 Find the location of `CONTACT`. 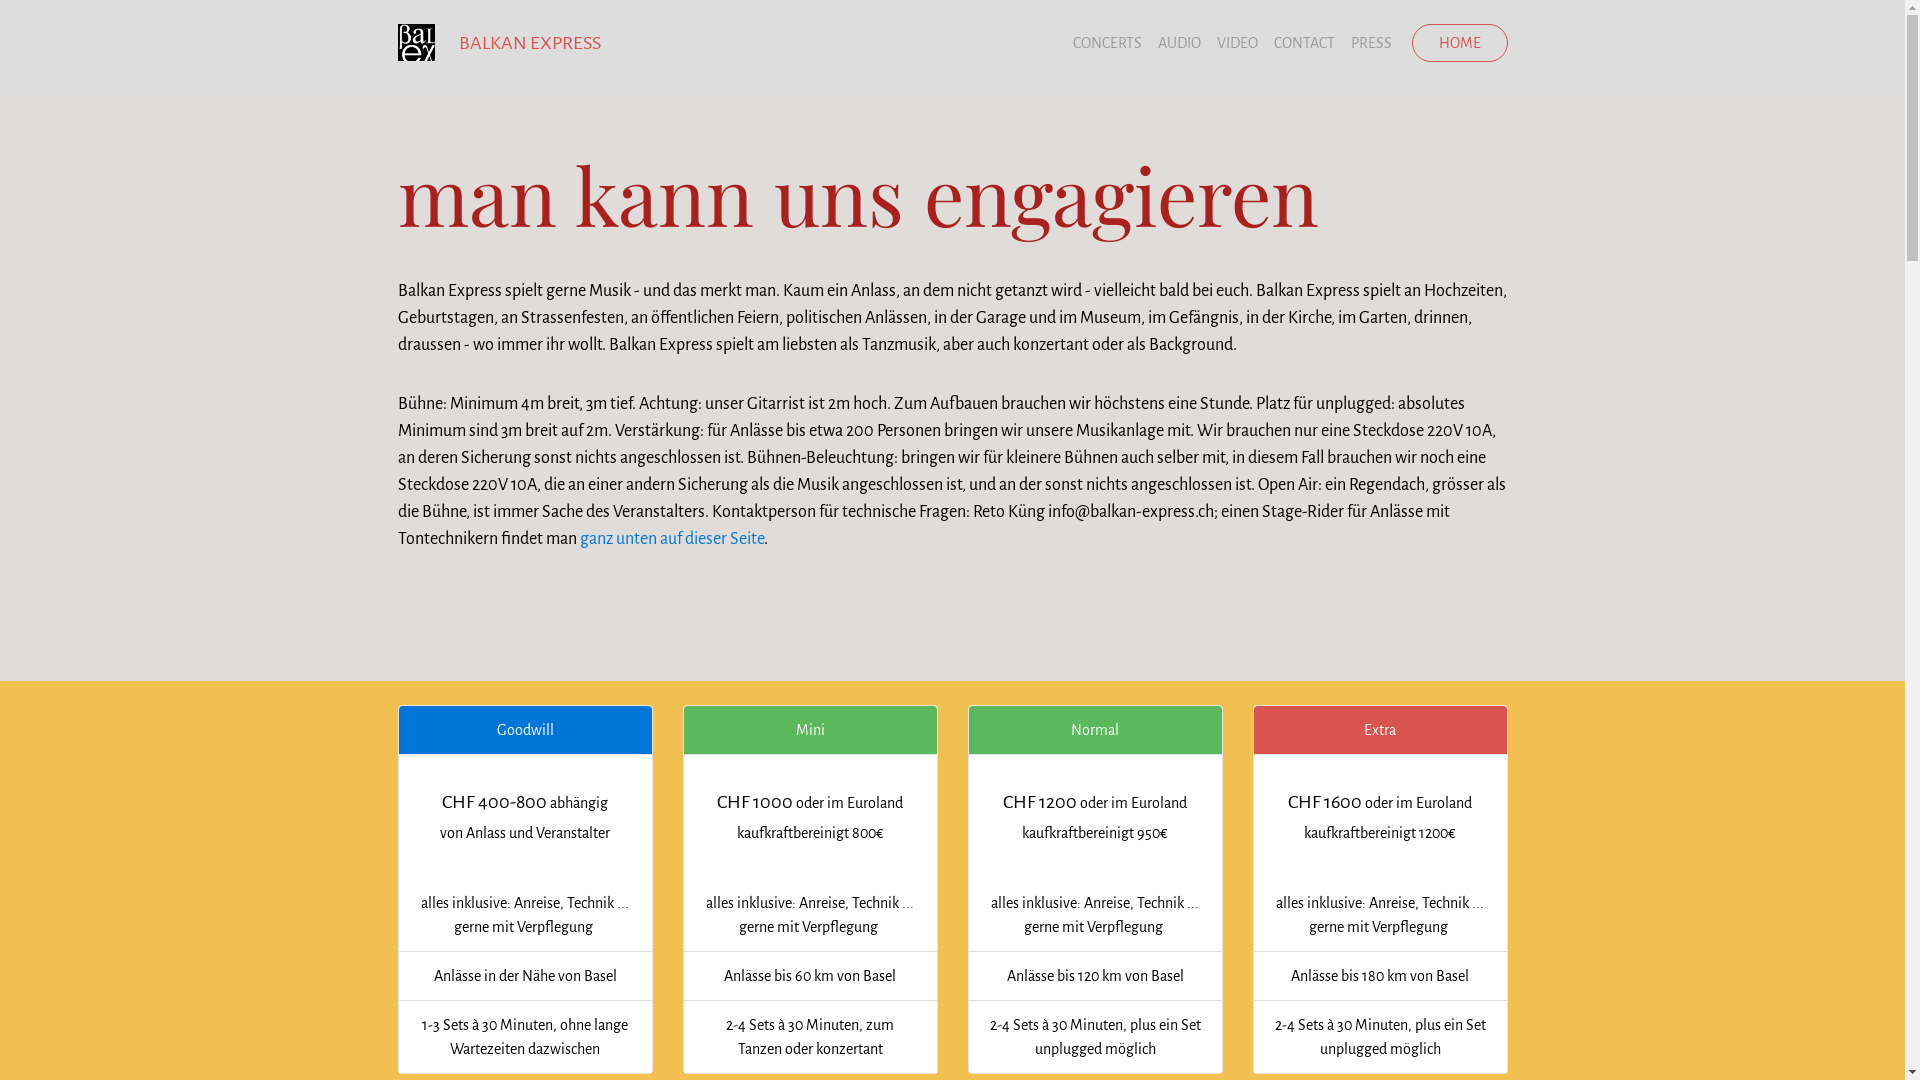

CONTACT is located at coordinates (1304, 43).